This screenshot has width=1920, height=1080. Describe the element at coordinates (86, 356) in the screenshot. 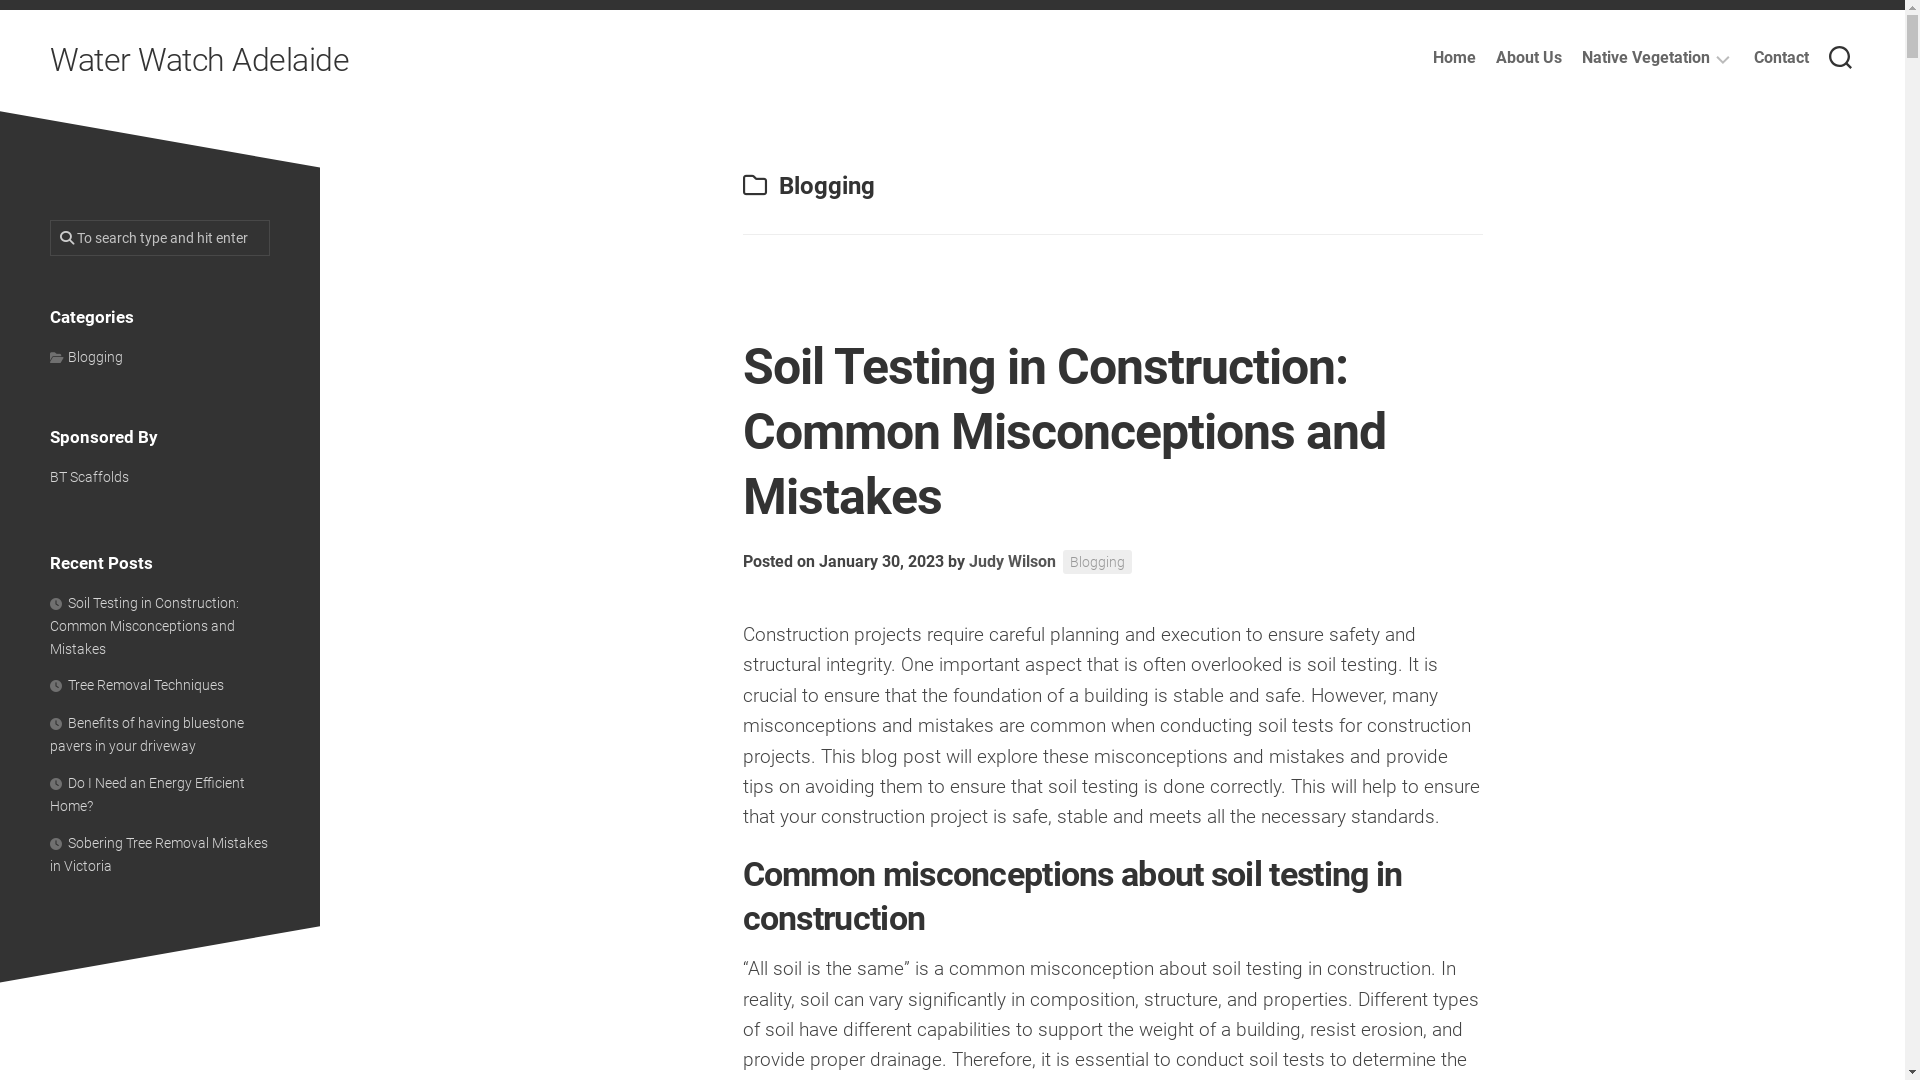

I see `Blogging` at that location.